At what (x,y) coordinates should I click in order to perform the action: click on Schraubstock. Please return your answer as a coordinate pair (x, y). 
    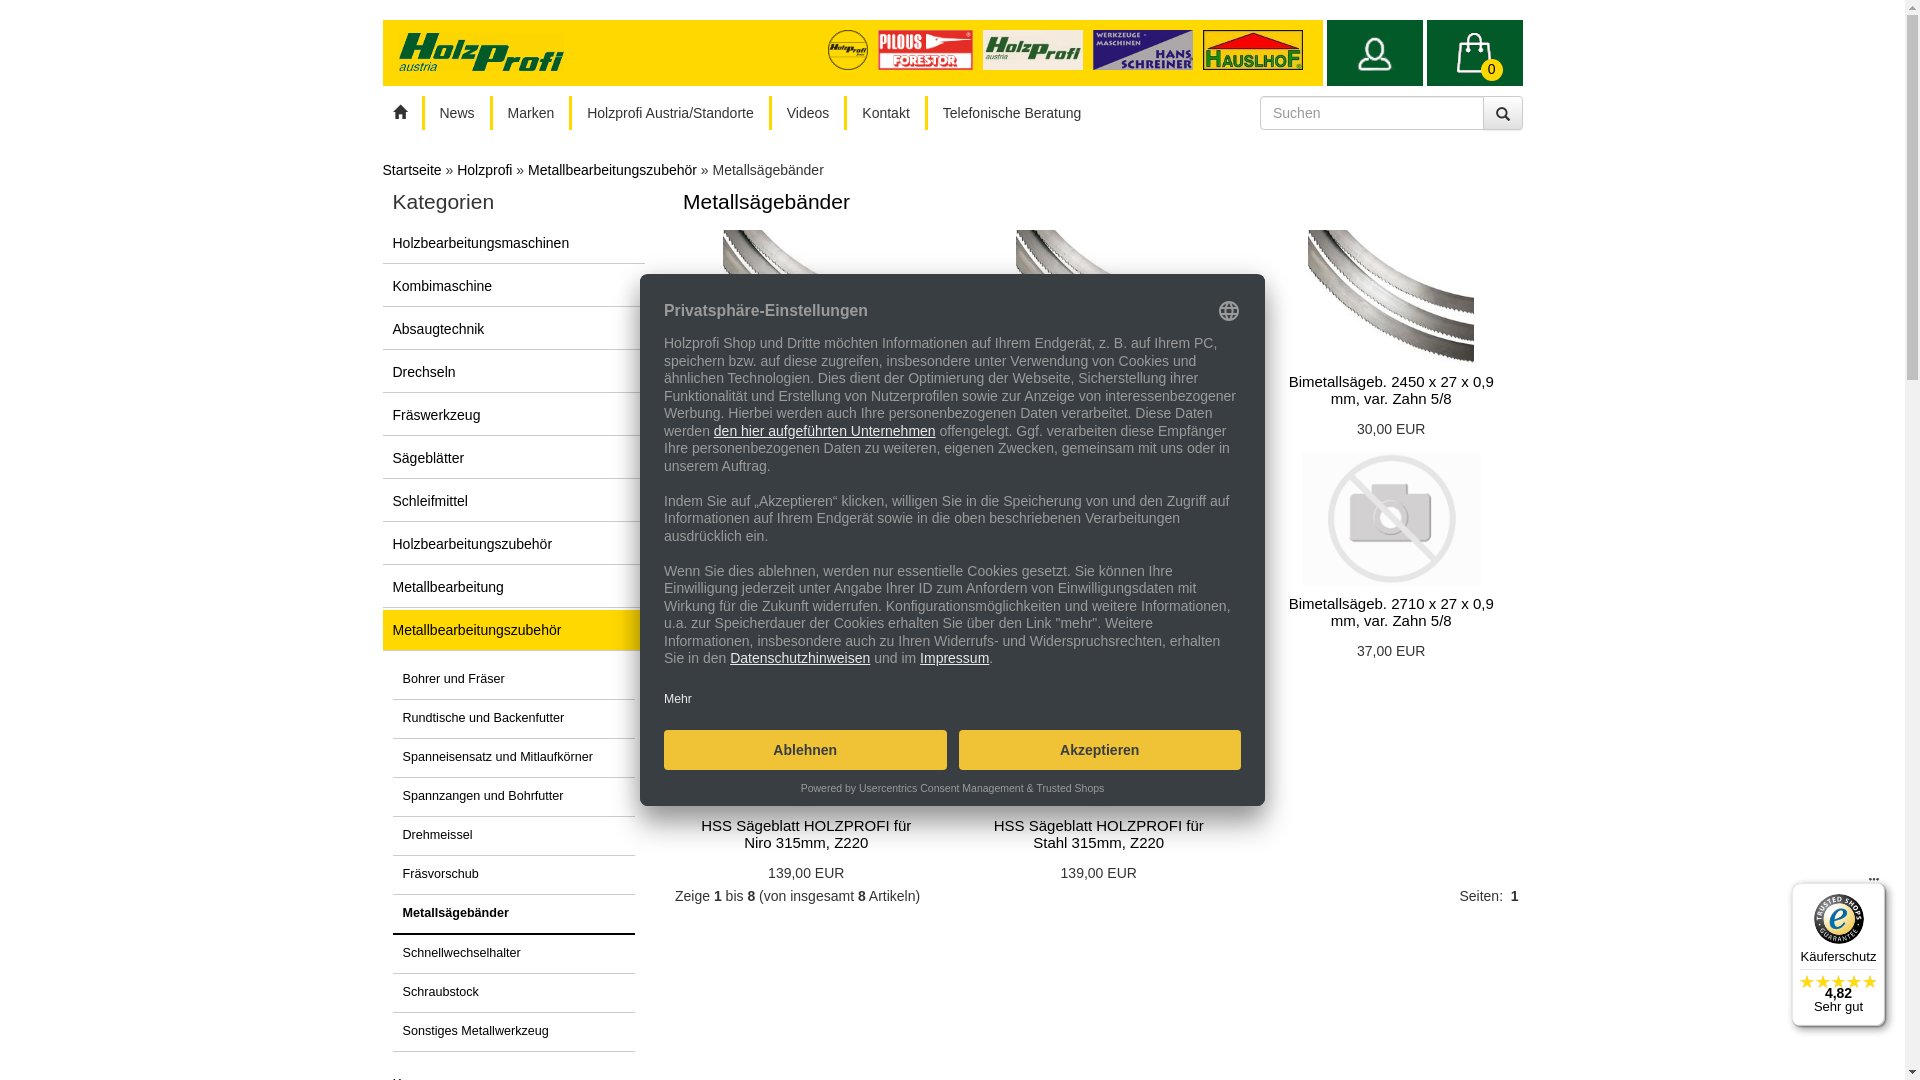
    Looking at the image, I should click on (514, 994).